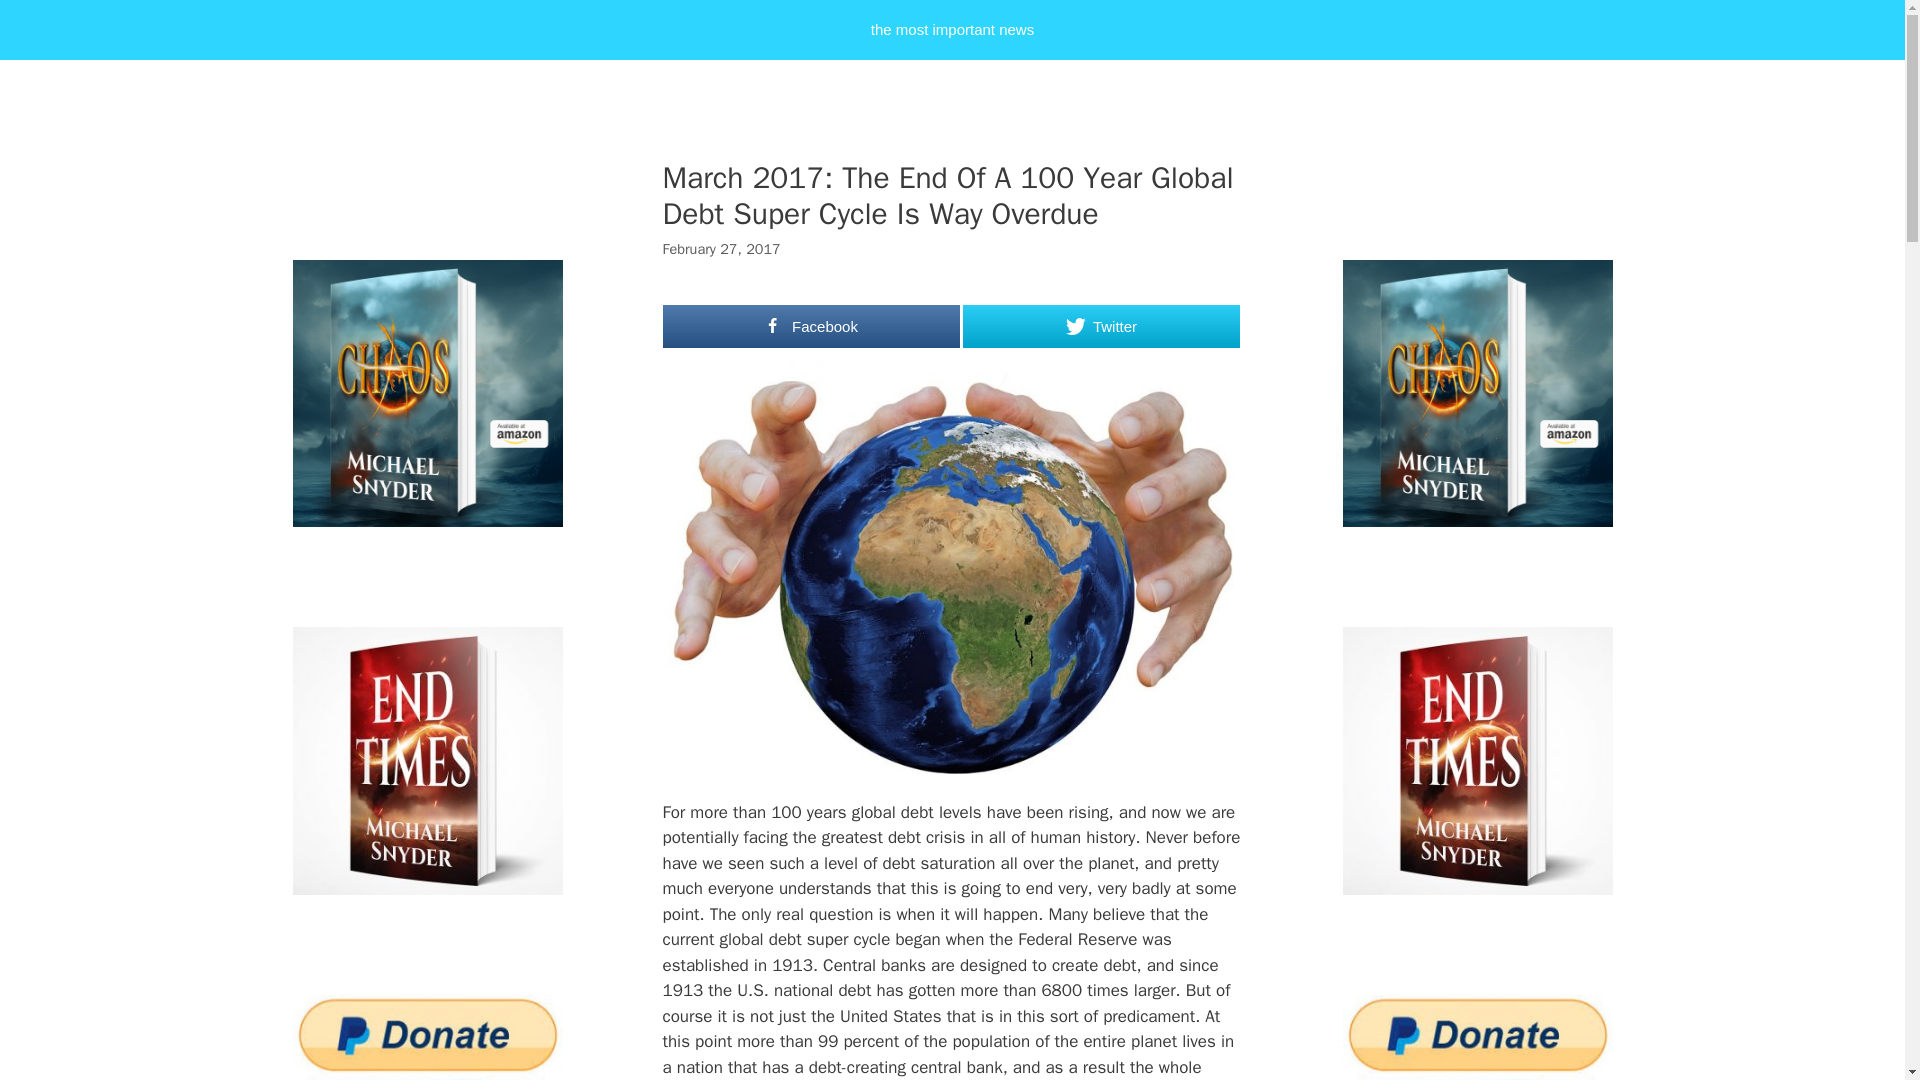 The height and width of the screenshot is (1080, 1920). I want to click on Facebook, so click(811, 326).